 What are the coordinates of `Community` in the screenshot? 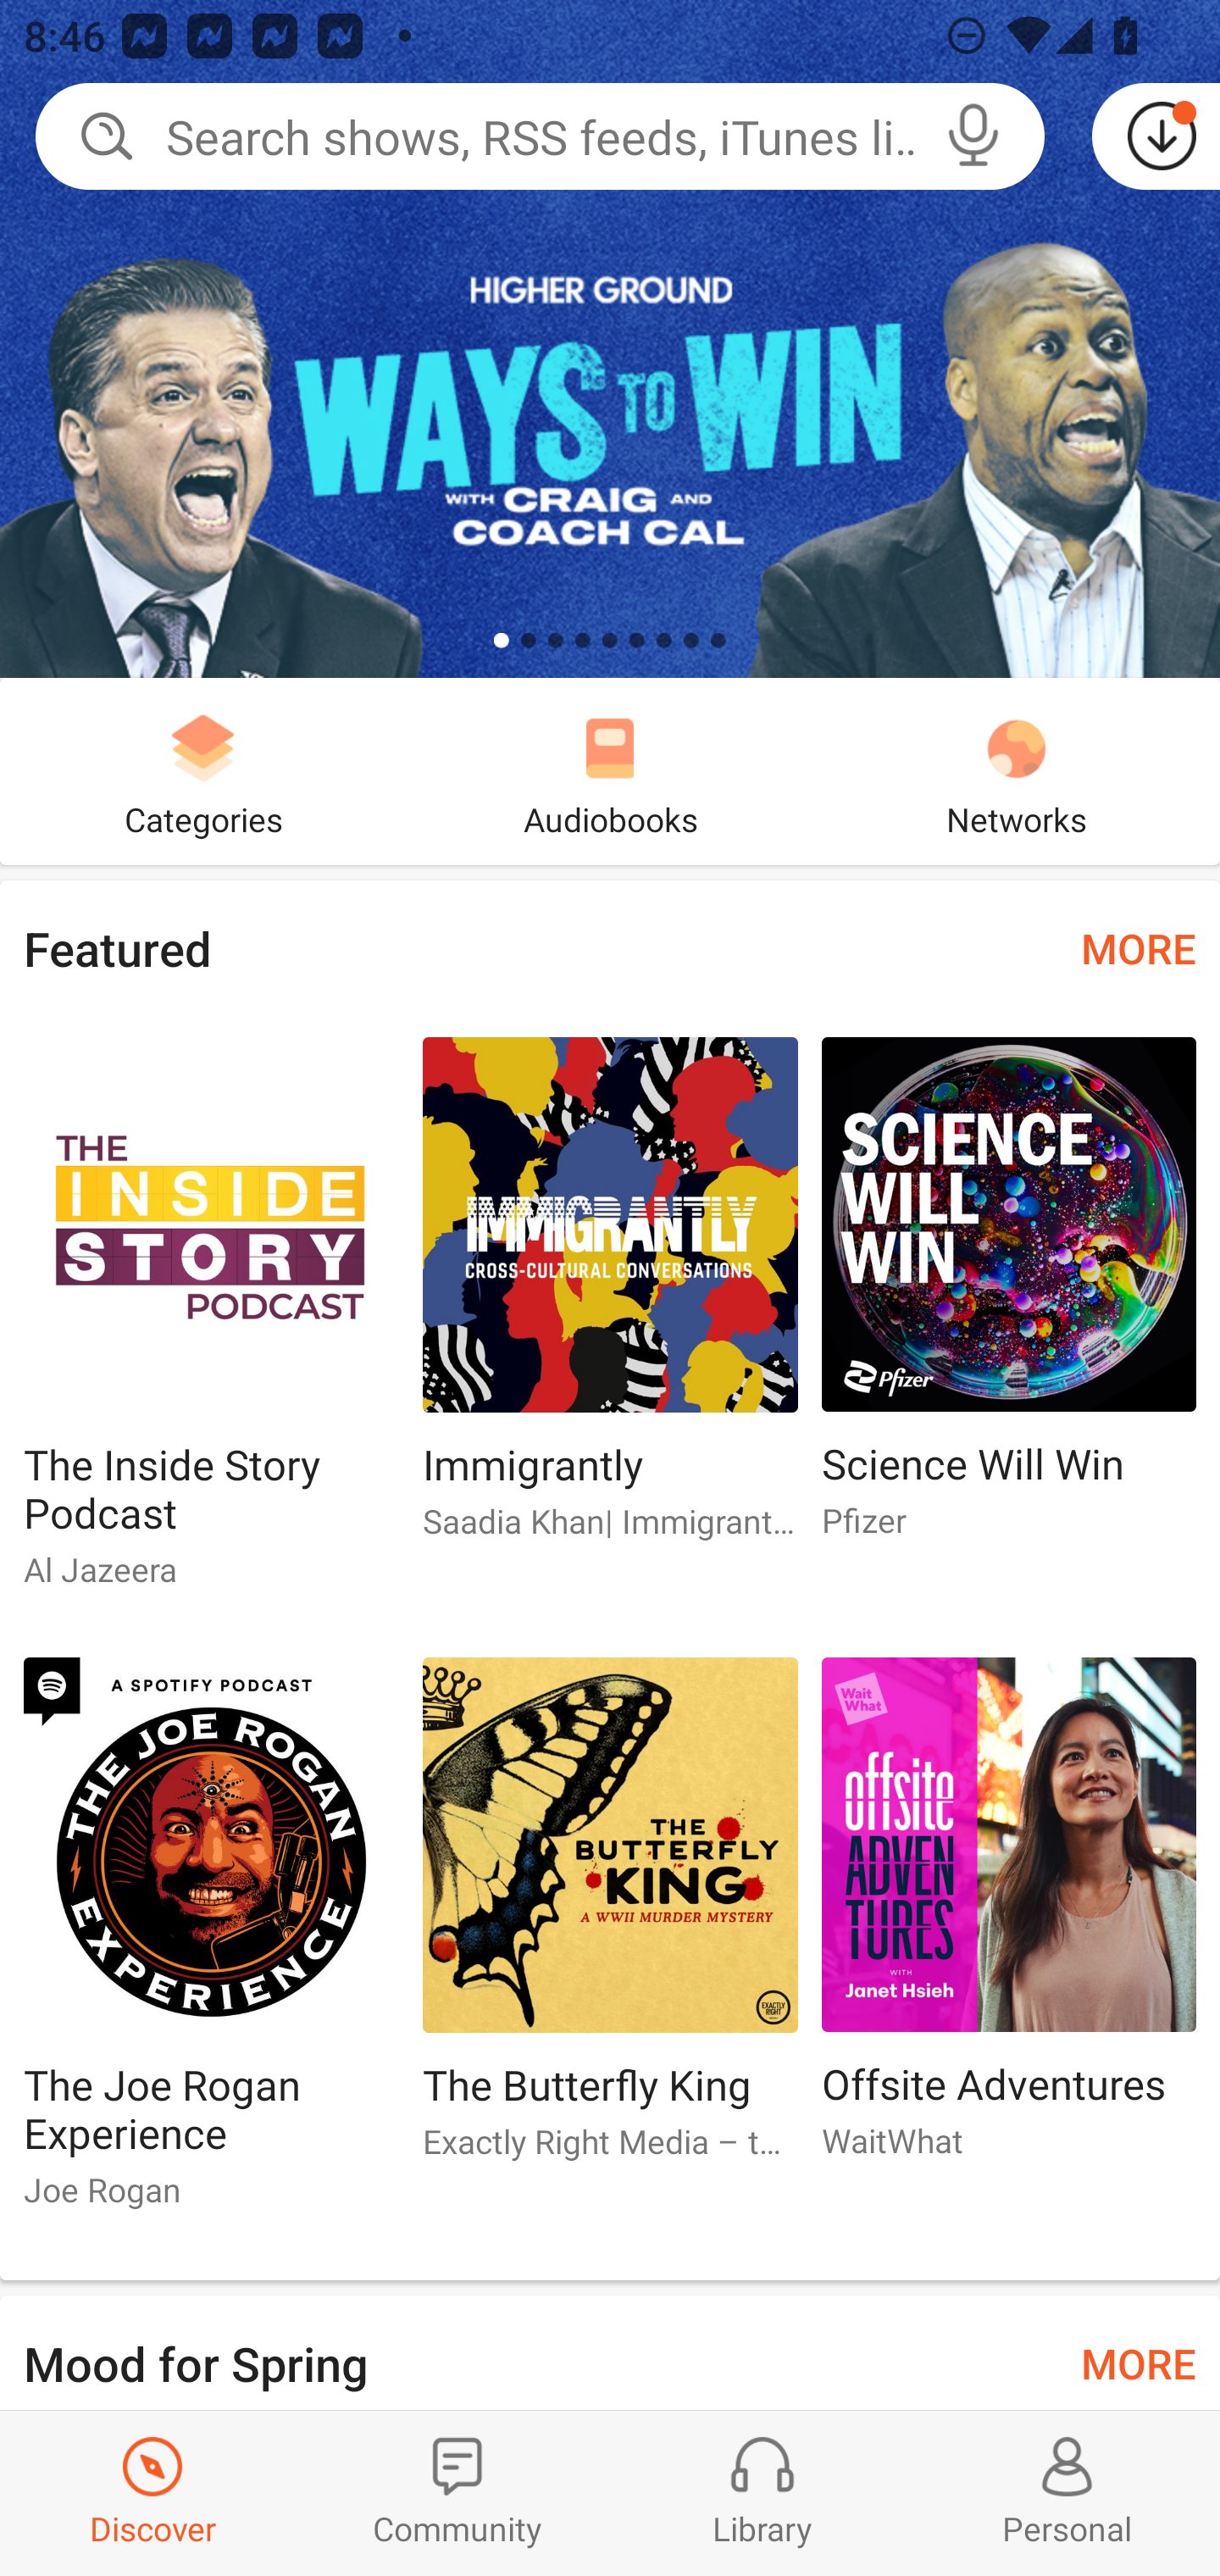 It's located at (457, 2493).